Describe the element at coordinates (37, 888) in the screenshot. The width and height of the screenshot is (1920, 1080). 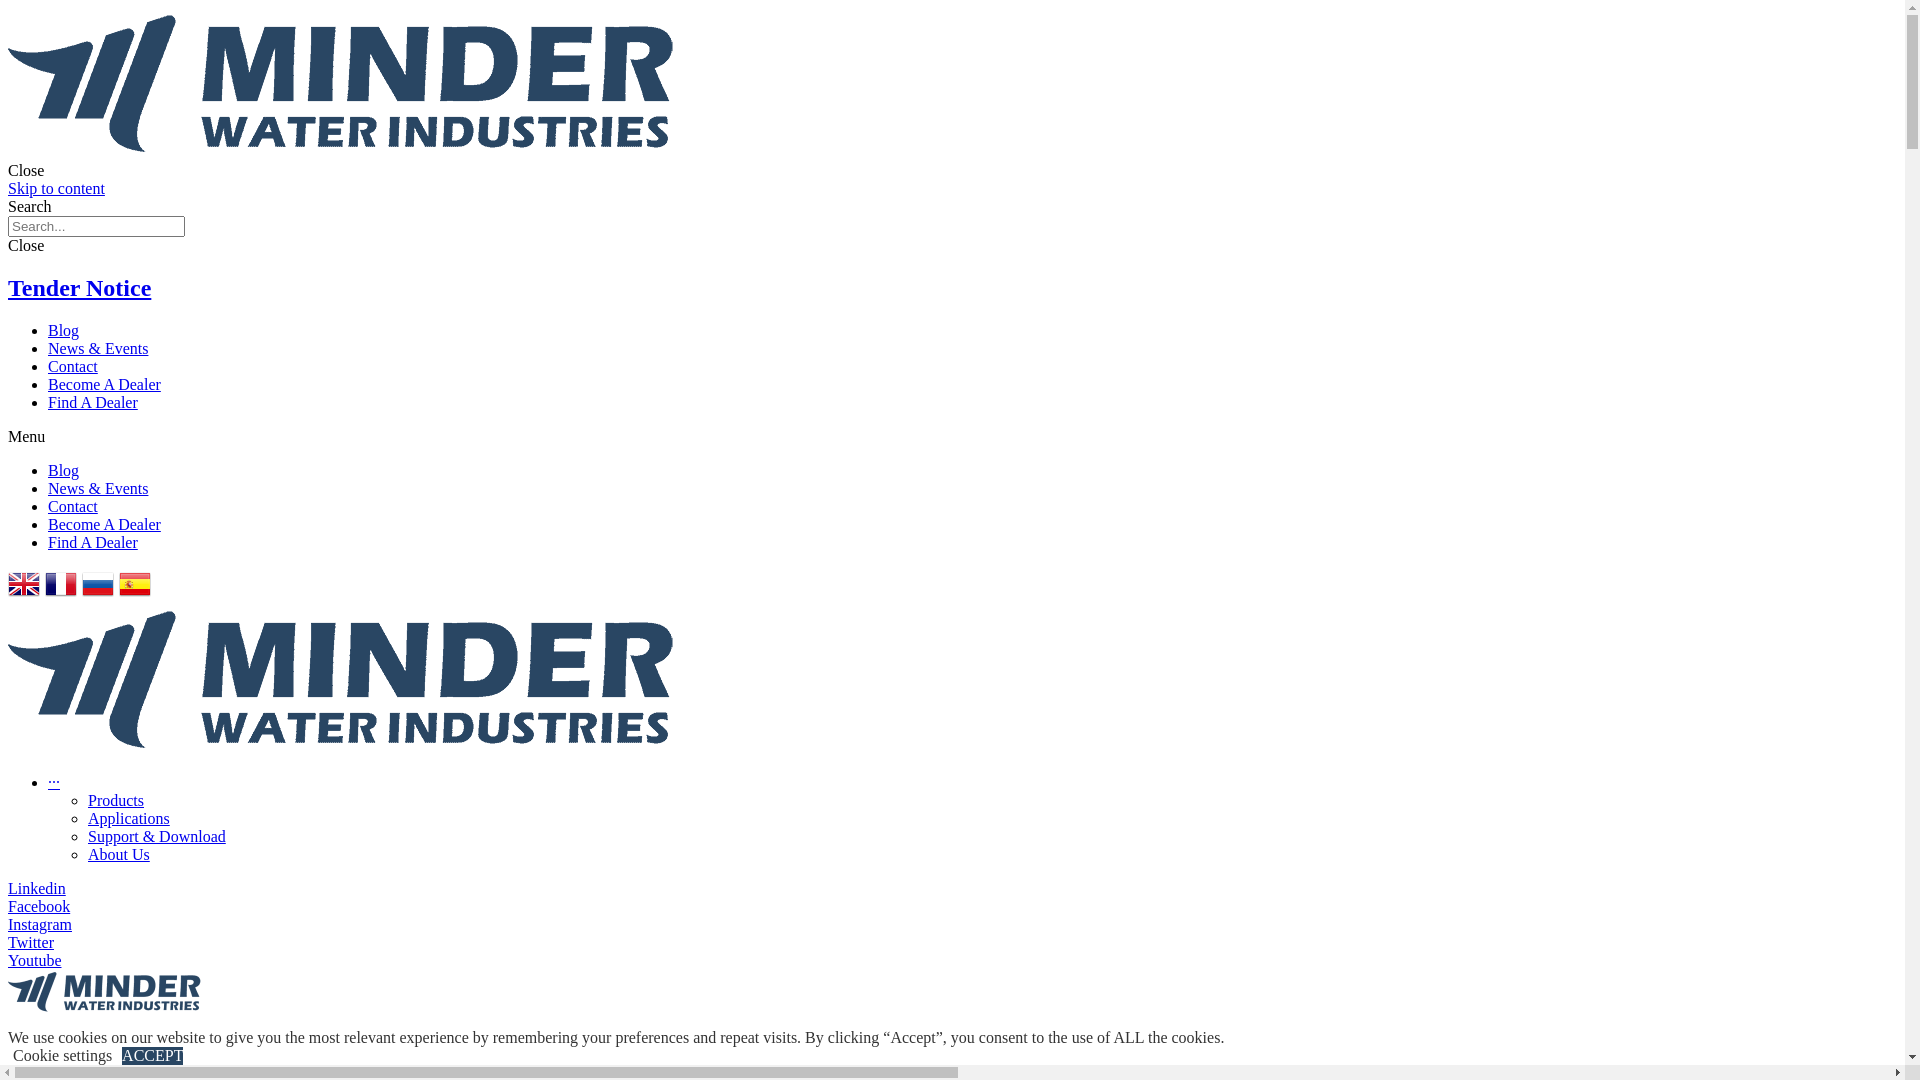
I see `Linkedin` at that location.